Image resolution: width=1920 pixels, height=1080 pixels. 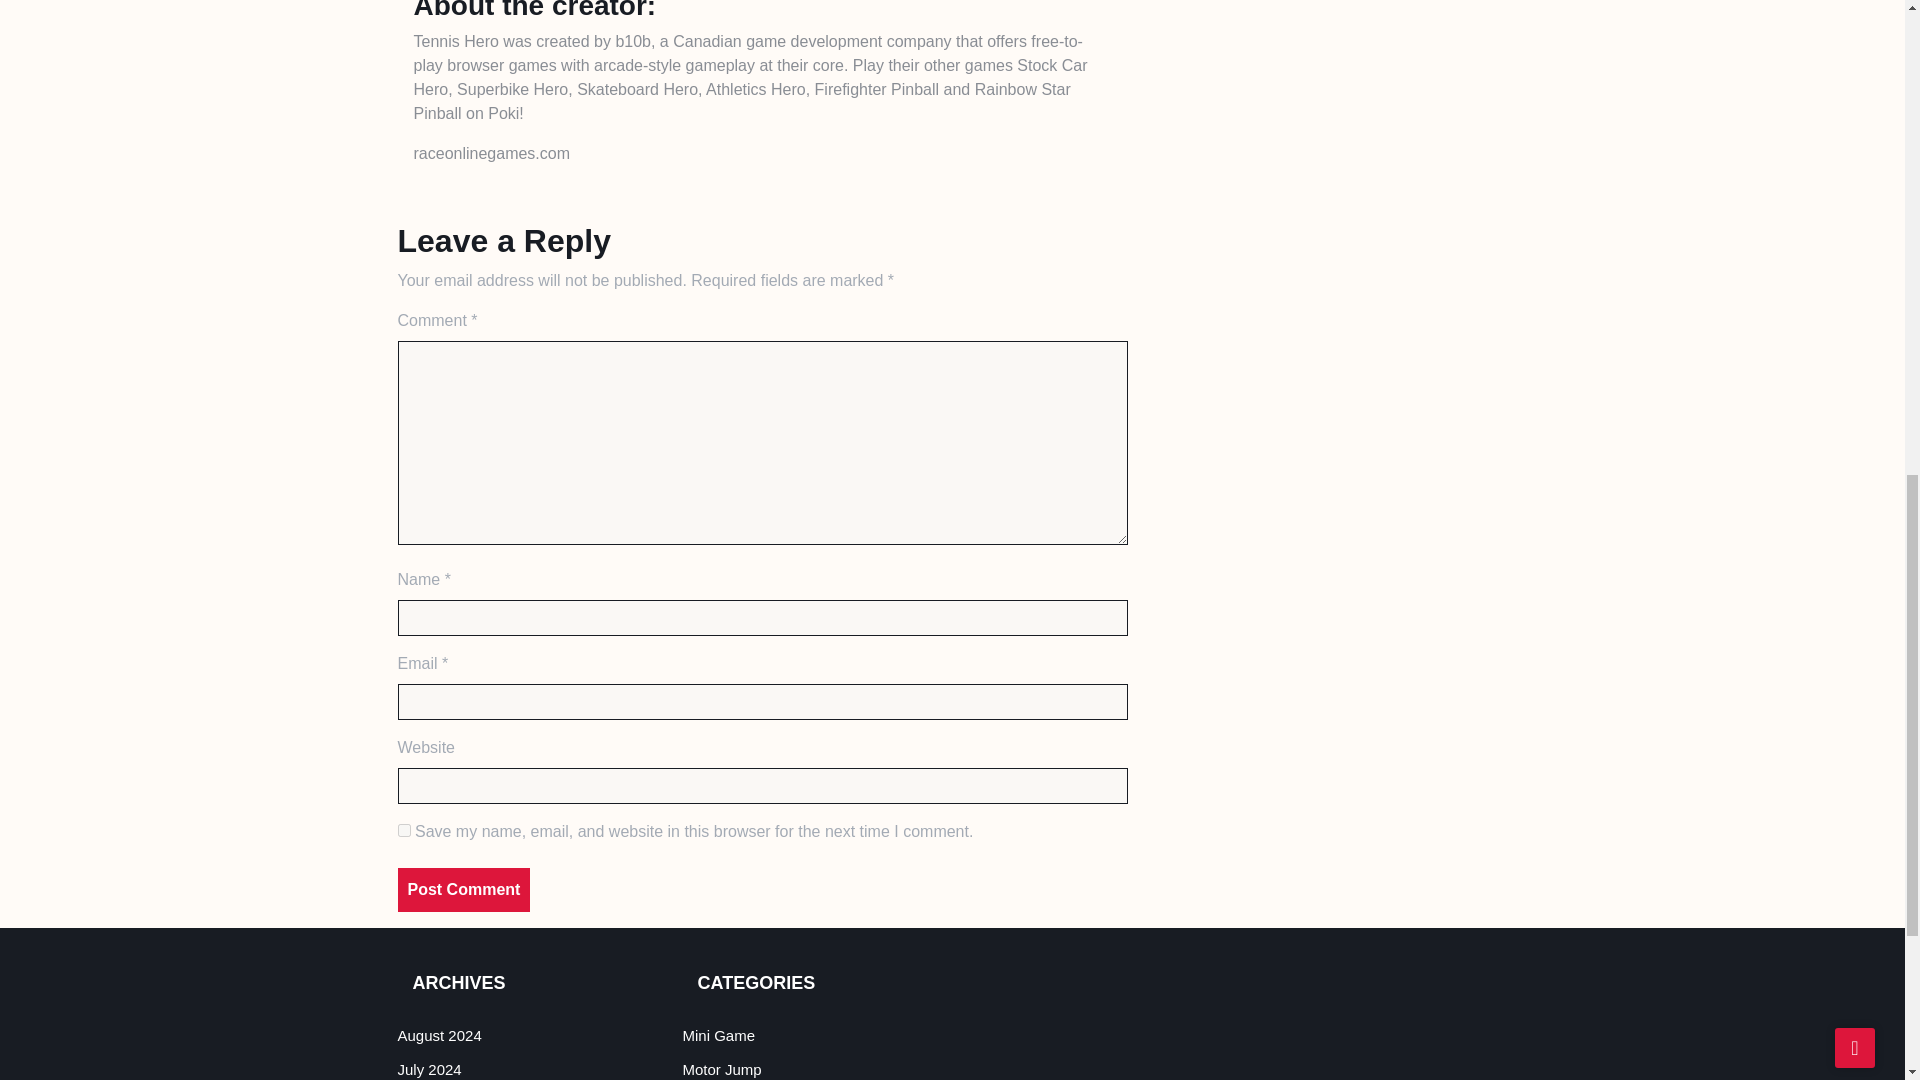 I want to click on Mini Game, so click(x=718, y=1036).